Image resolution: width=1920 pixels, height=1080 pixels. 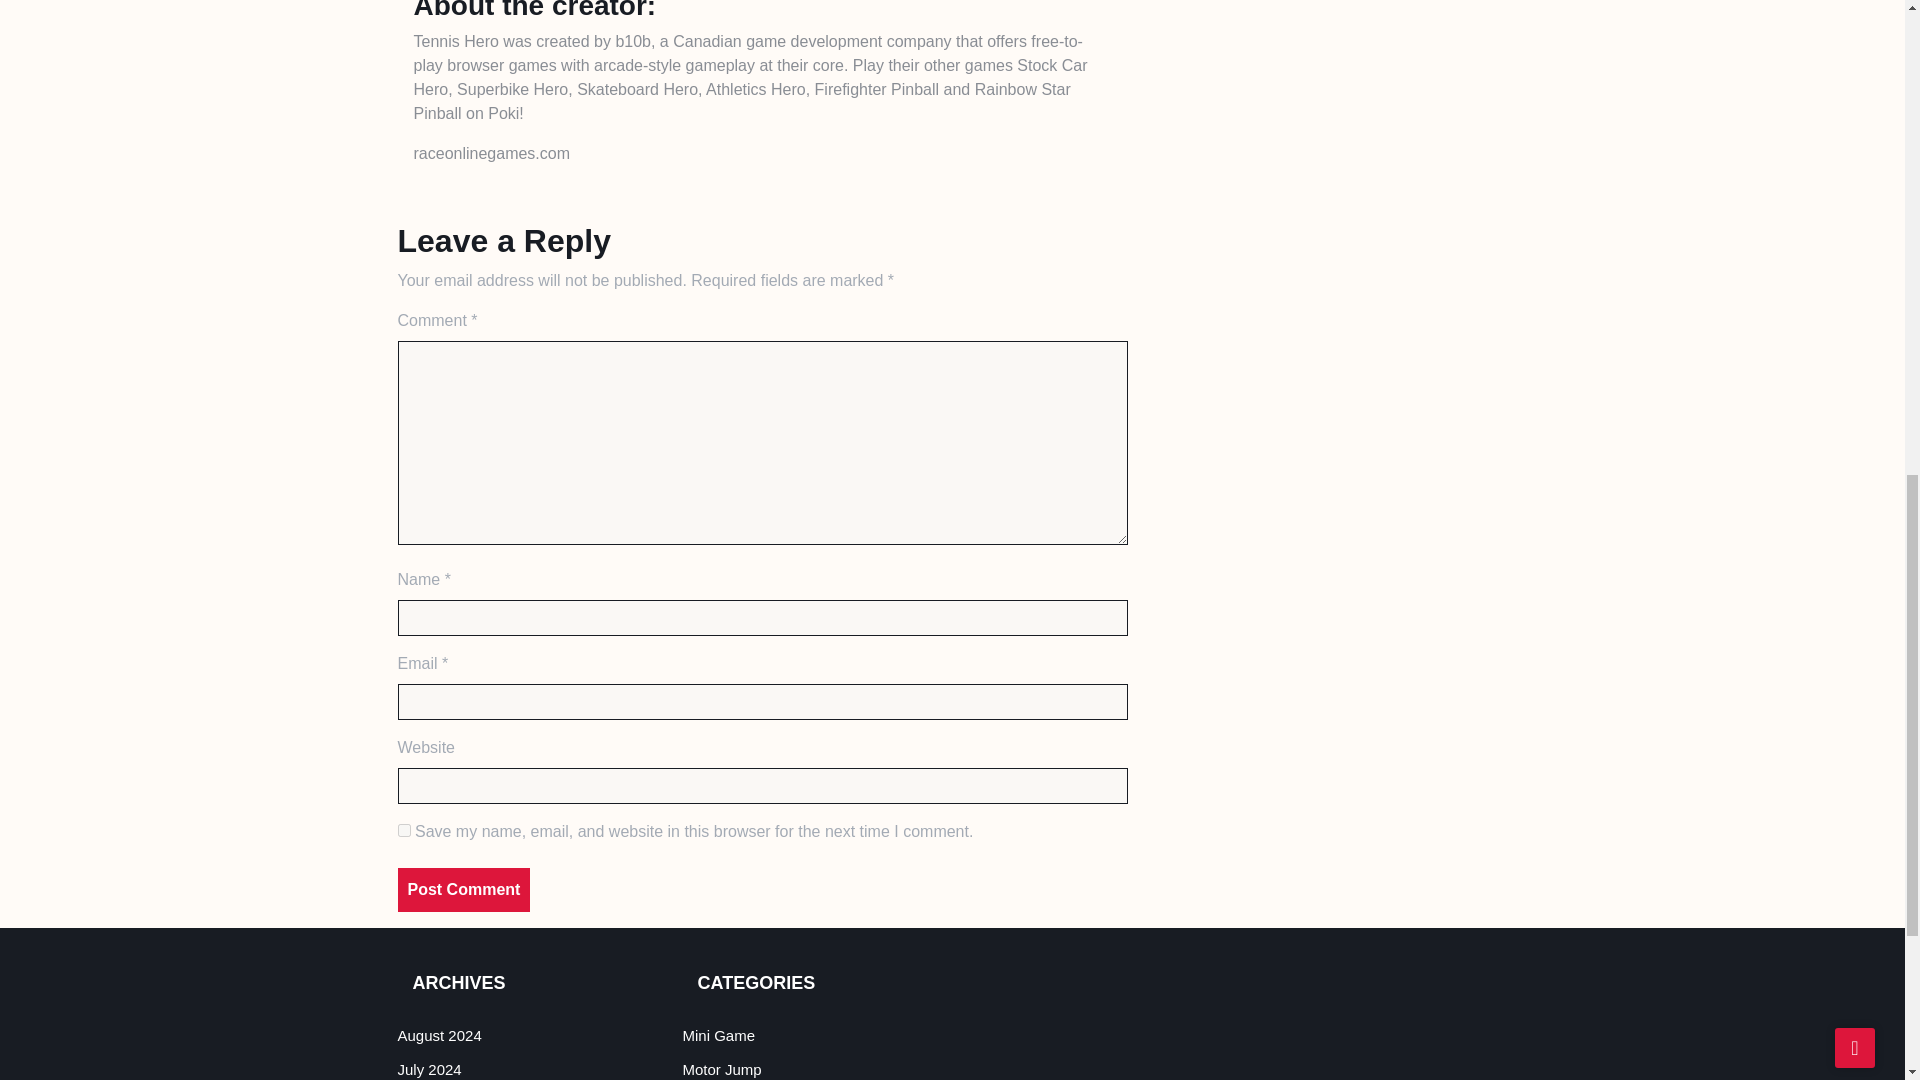 I want to click on Mini Game, so click(x=718, y=1036).